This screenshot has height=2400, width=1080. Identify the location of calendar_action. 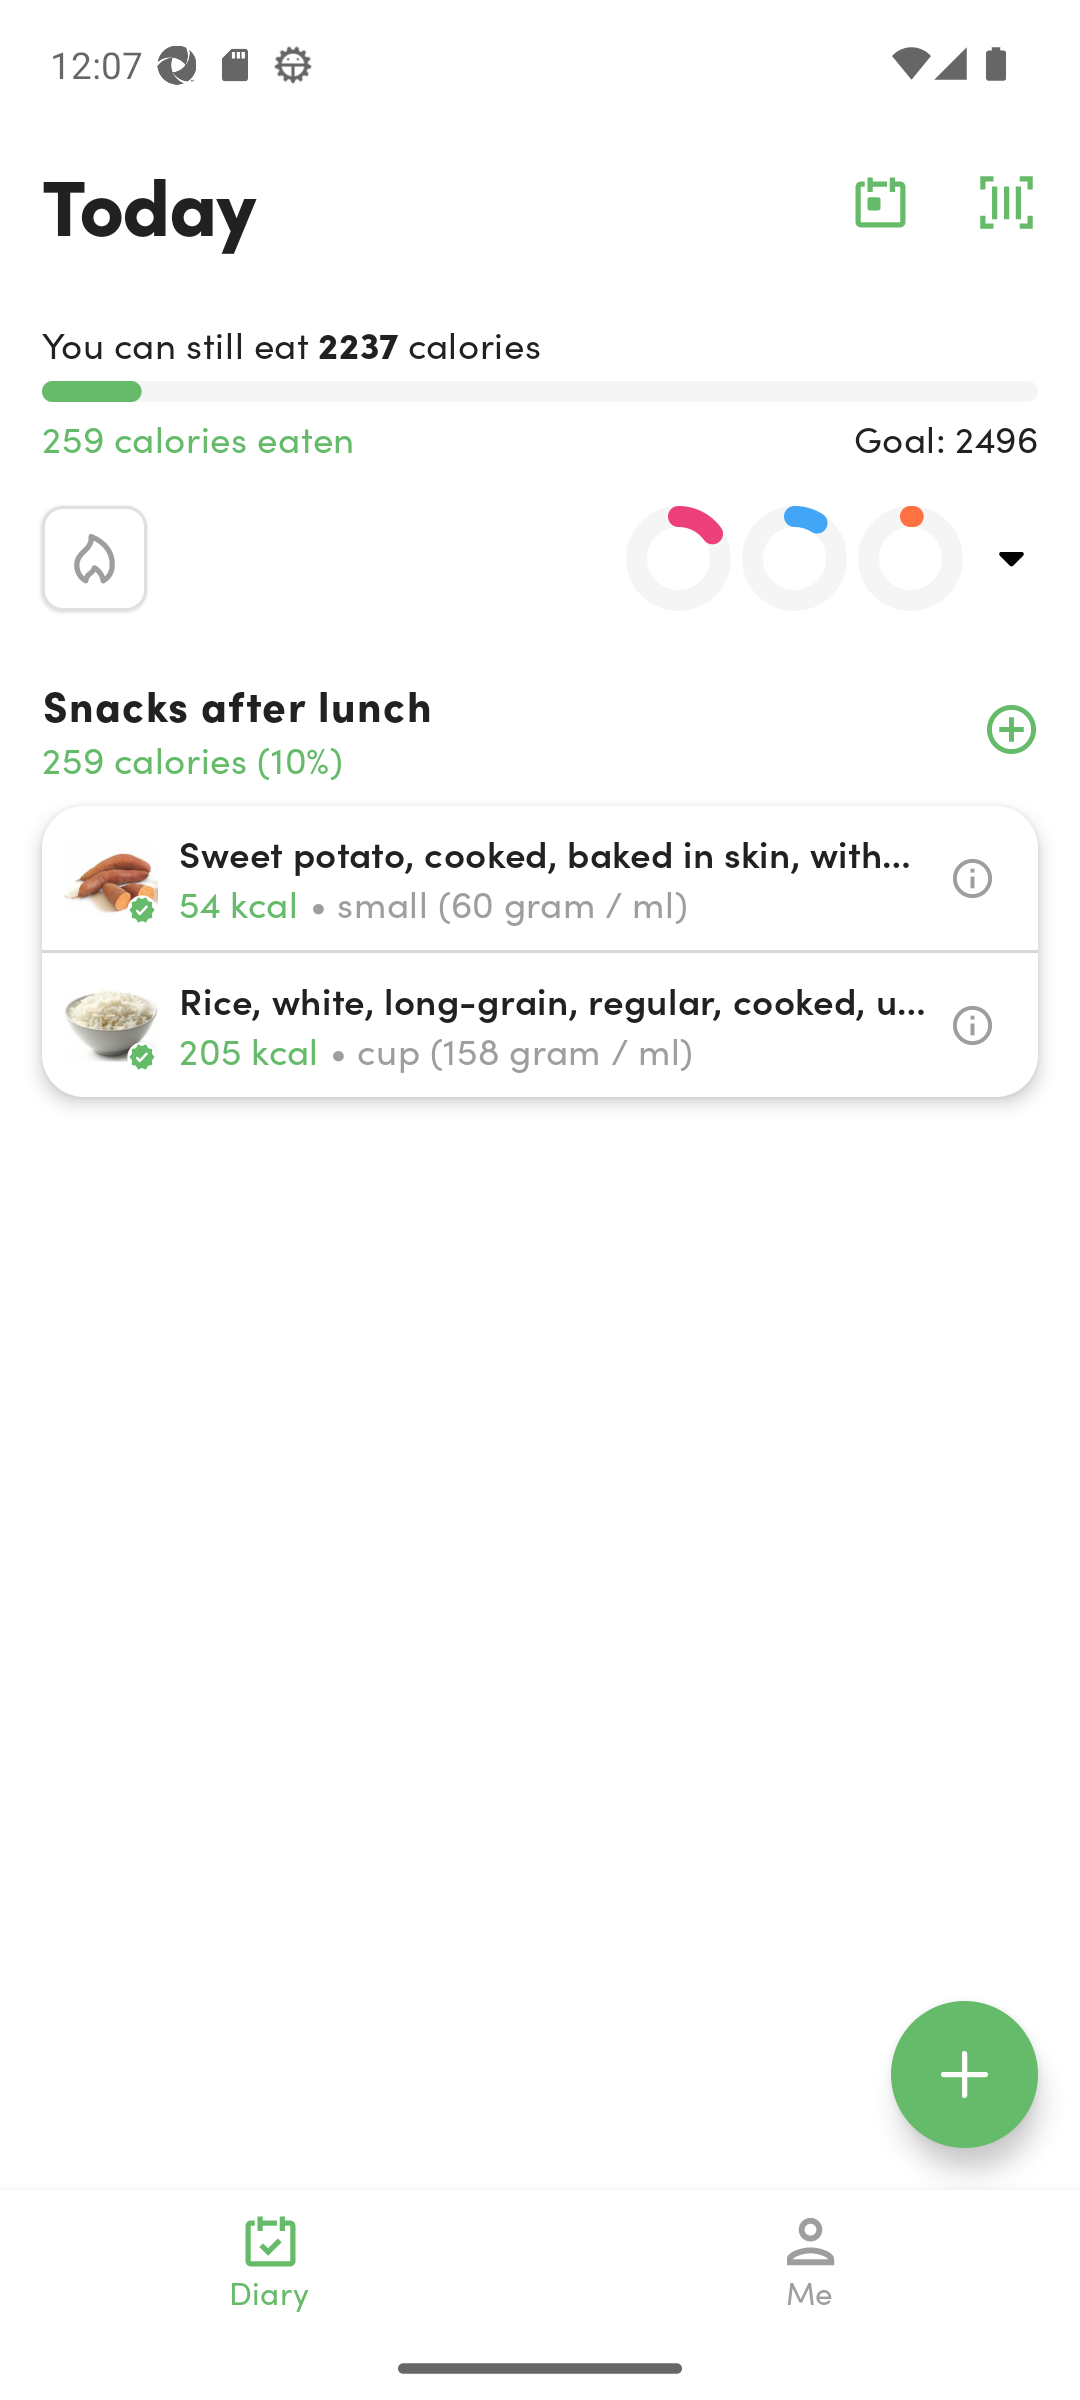
(880, 202).